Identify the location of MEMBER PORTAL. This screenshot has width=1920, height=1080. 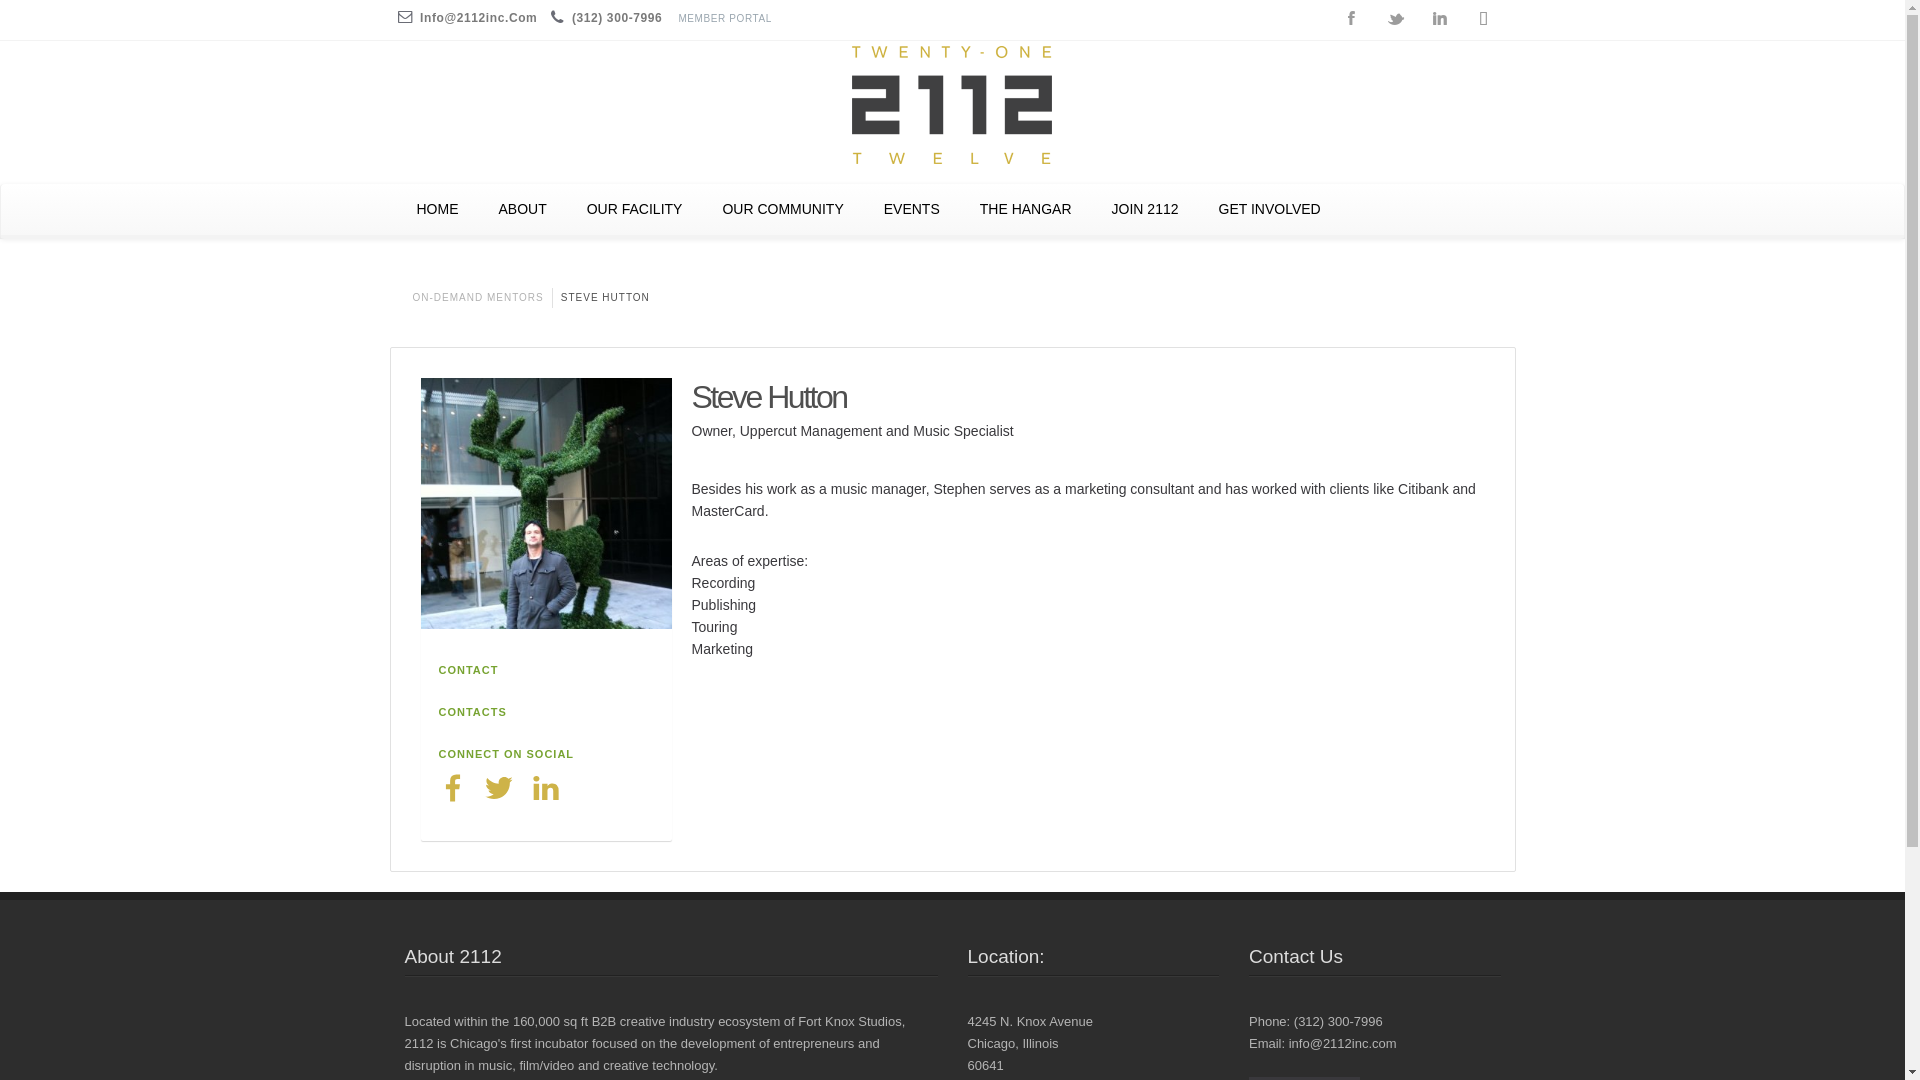
(730, 18).